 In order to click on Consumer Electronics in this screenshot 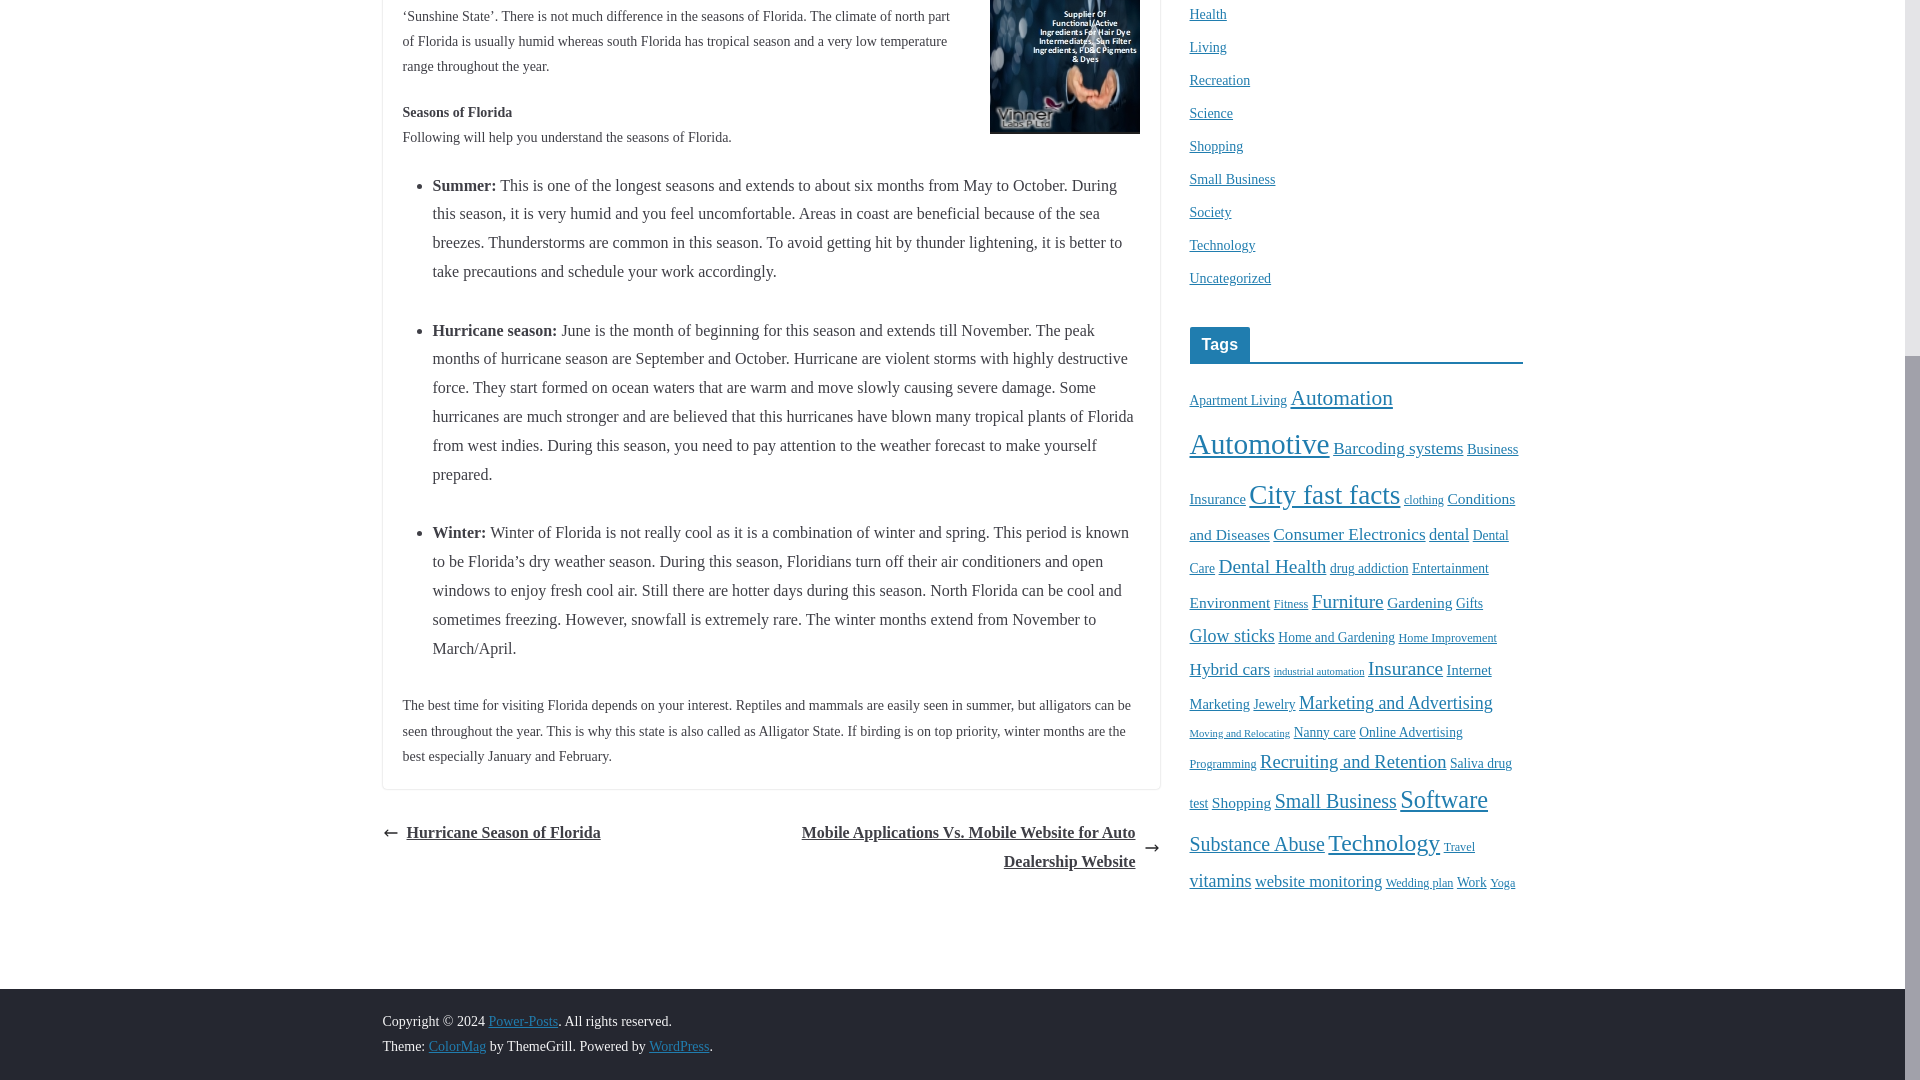, I will do `click(1348, 534)`.